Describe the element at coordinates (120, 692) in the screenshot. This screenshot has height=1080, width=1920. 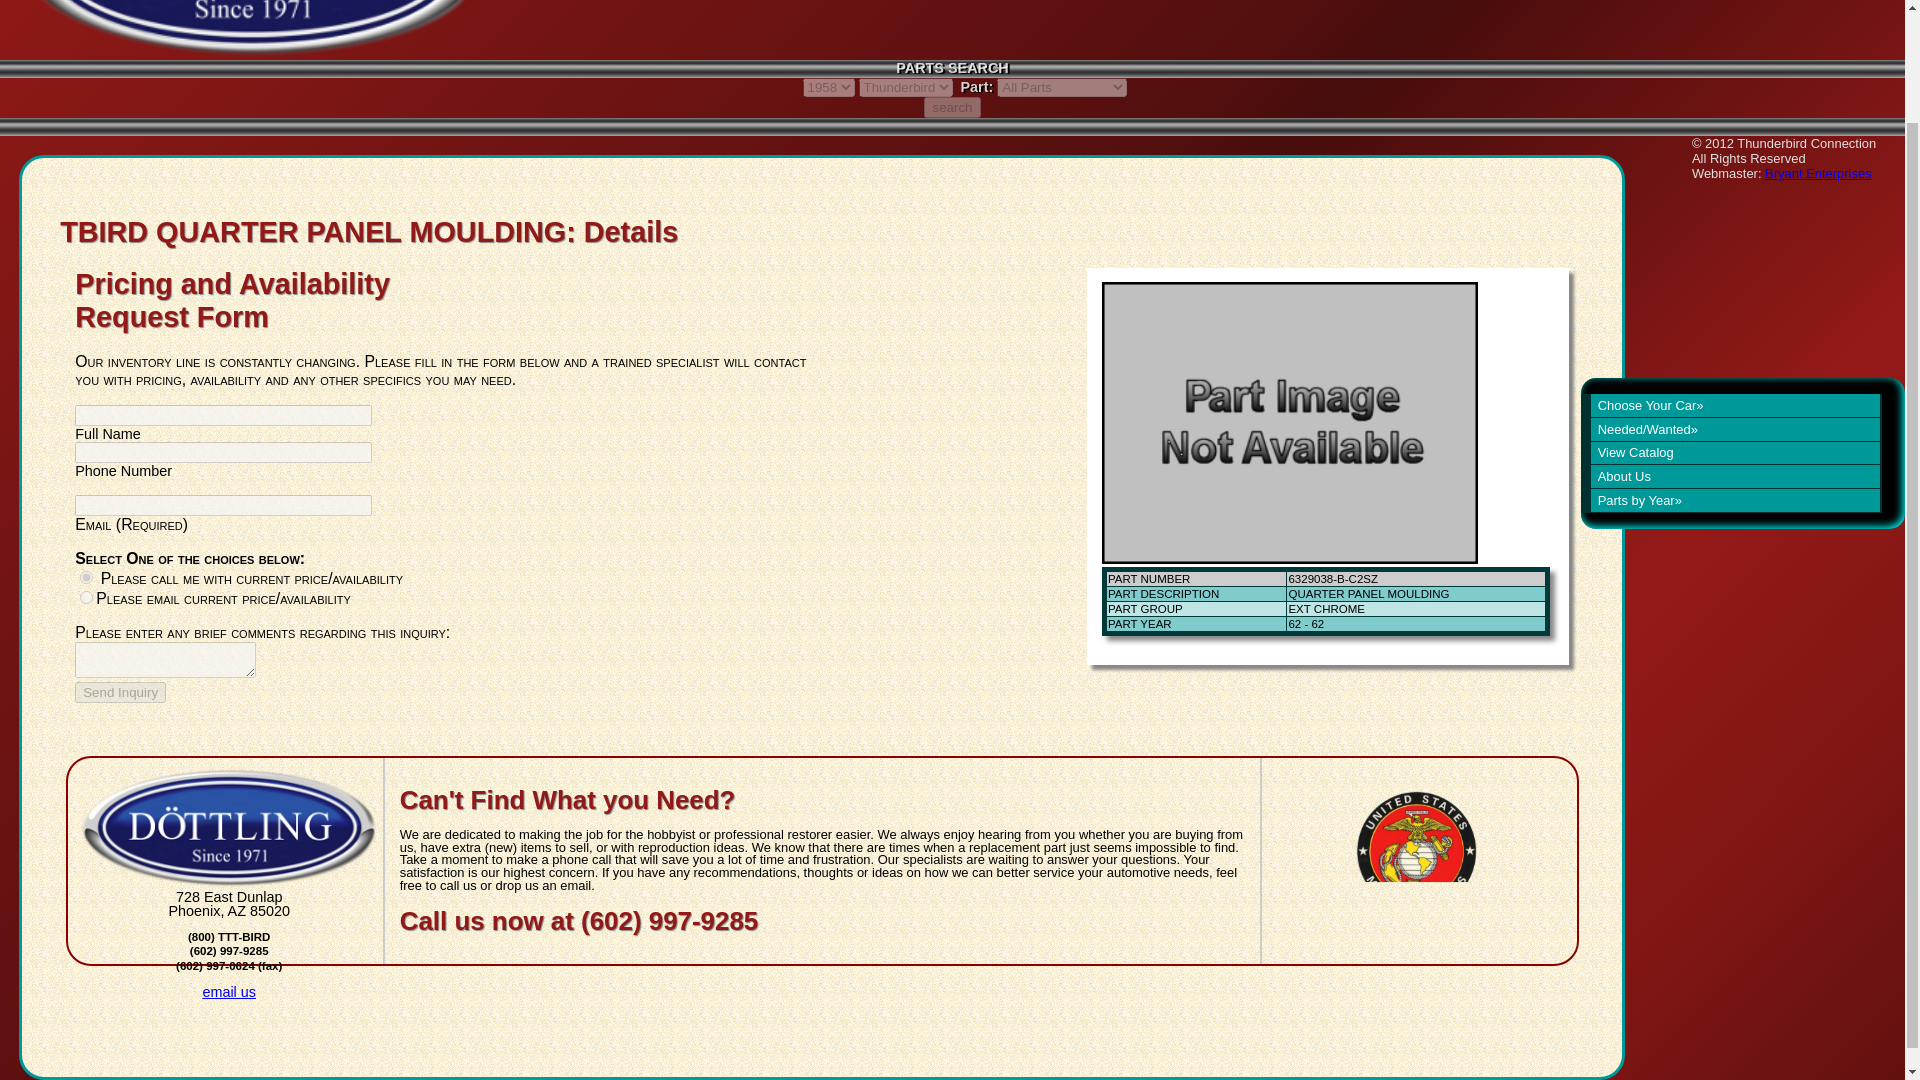
I see `Send Inquiry` at that location.